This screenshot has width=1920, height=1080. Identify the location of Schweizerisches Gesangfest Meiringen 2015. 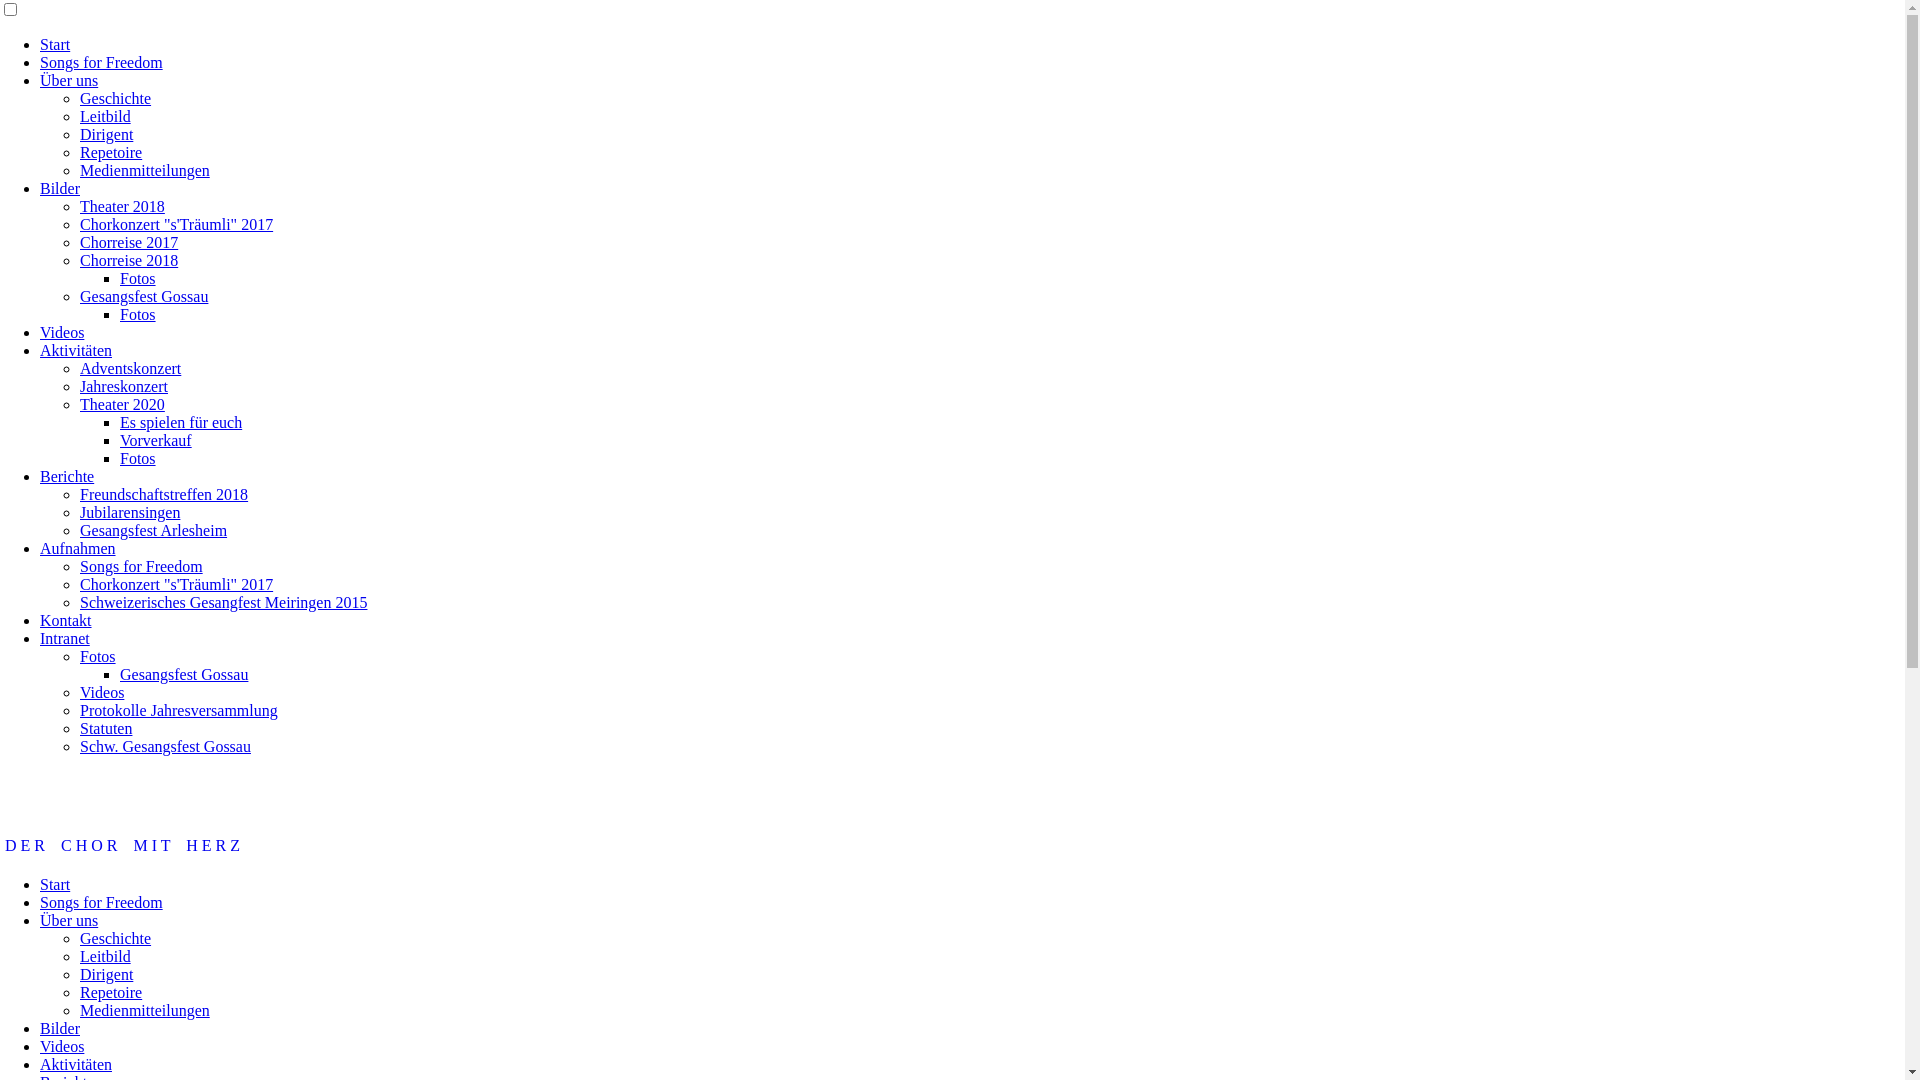
(224, 602).